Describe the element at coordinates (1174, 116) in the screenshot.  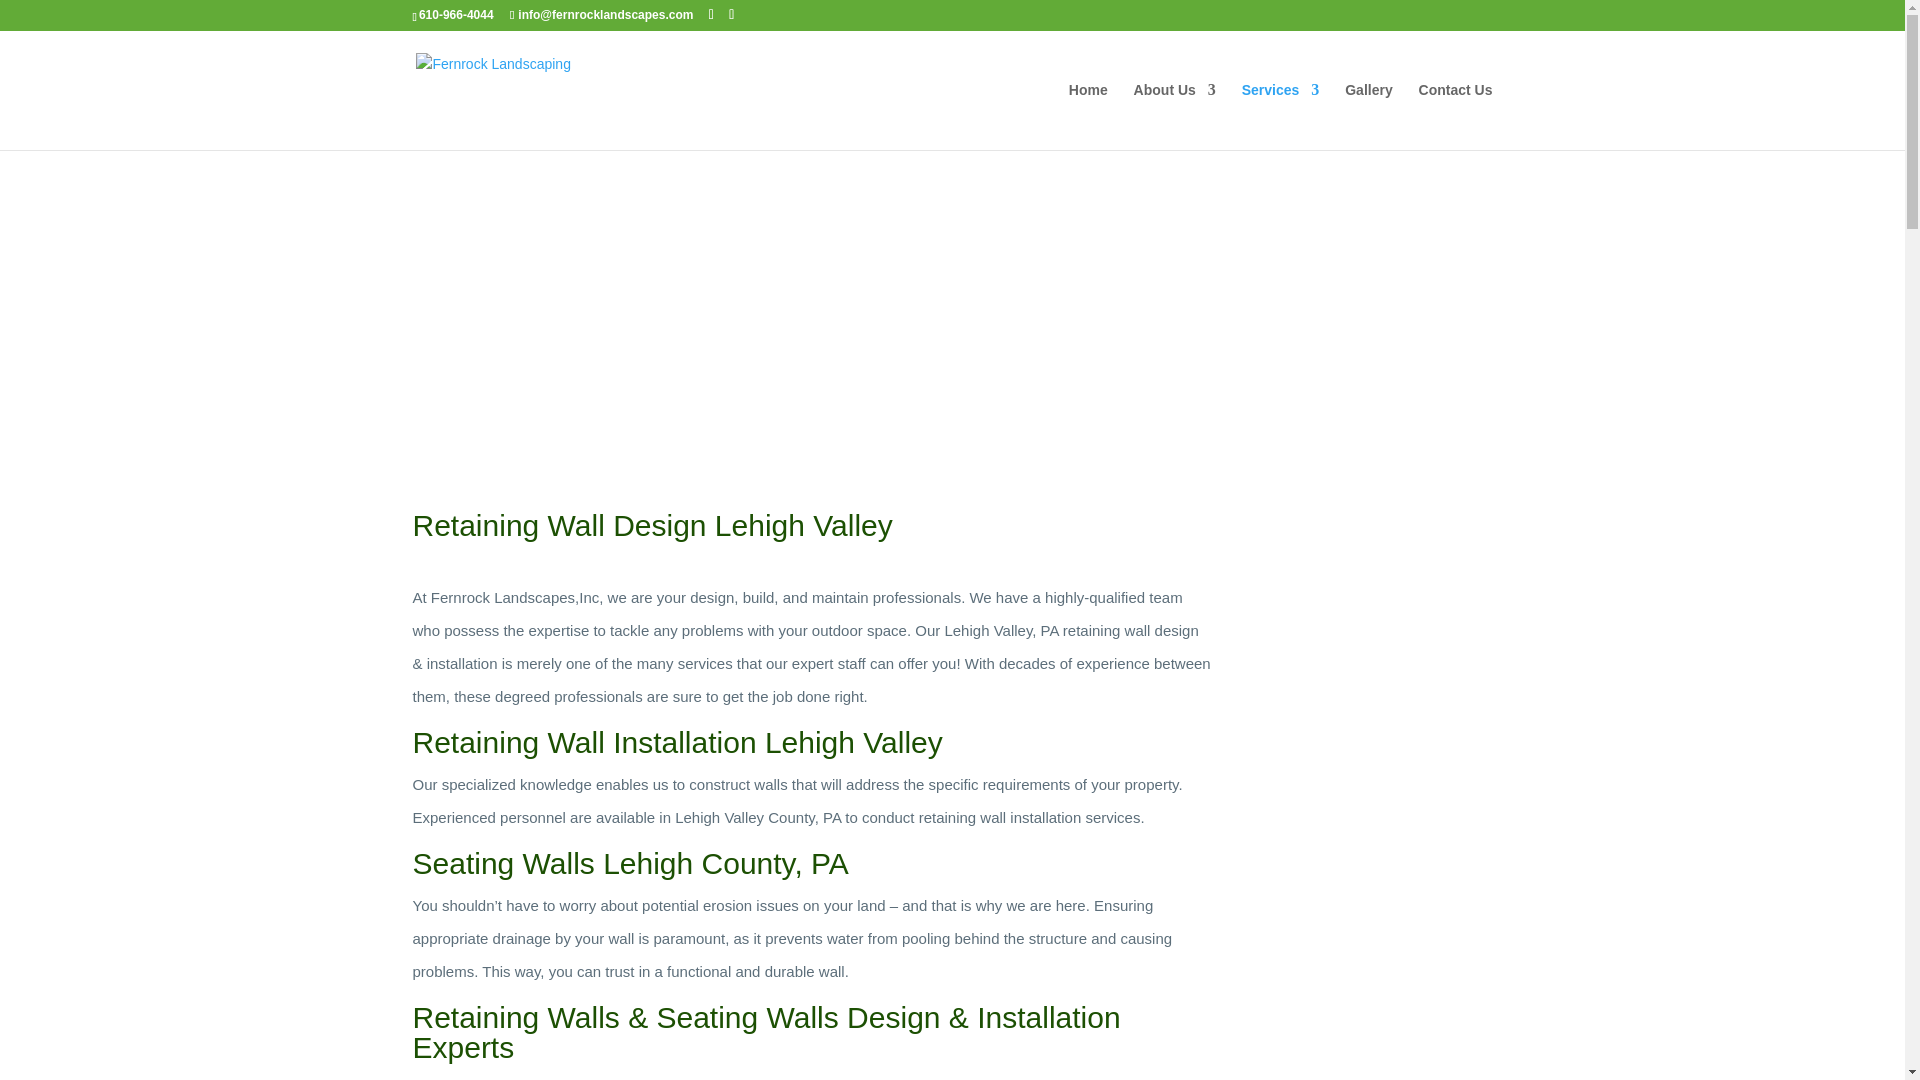
I see `About Us` at that location.